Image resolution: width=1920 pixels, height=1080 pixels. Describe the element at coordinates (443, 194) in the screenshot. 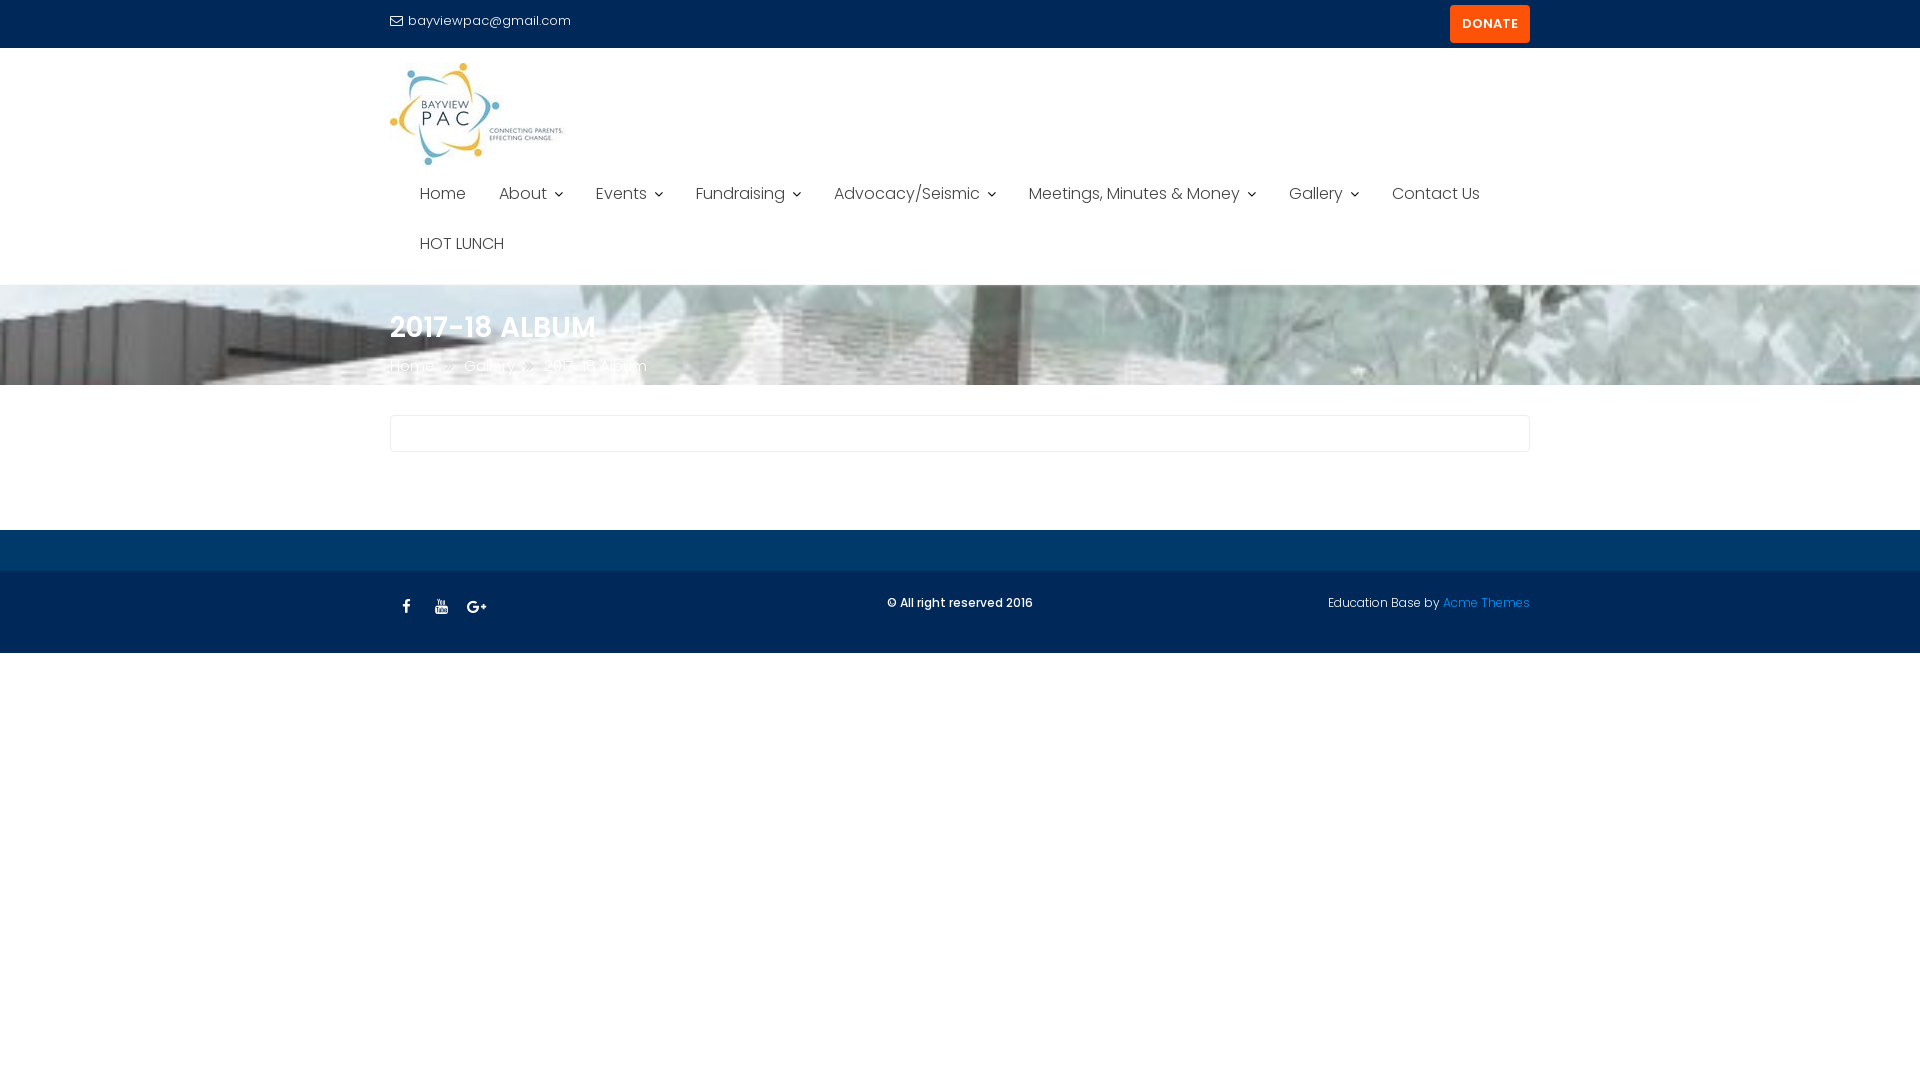

I see `Home` at that location.